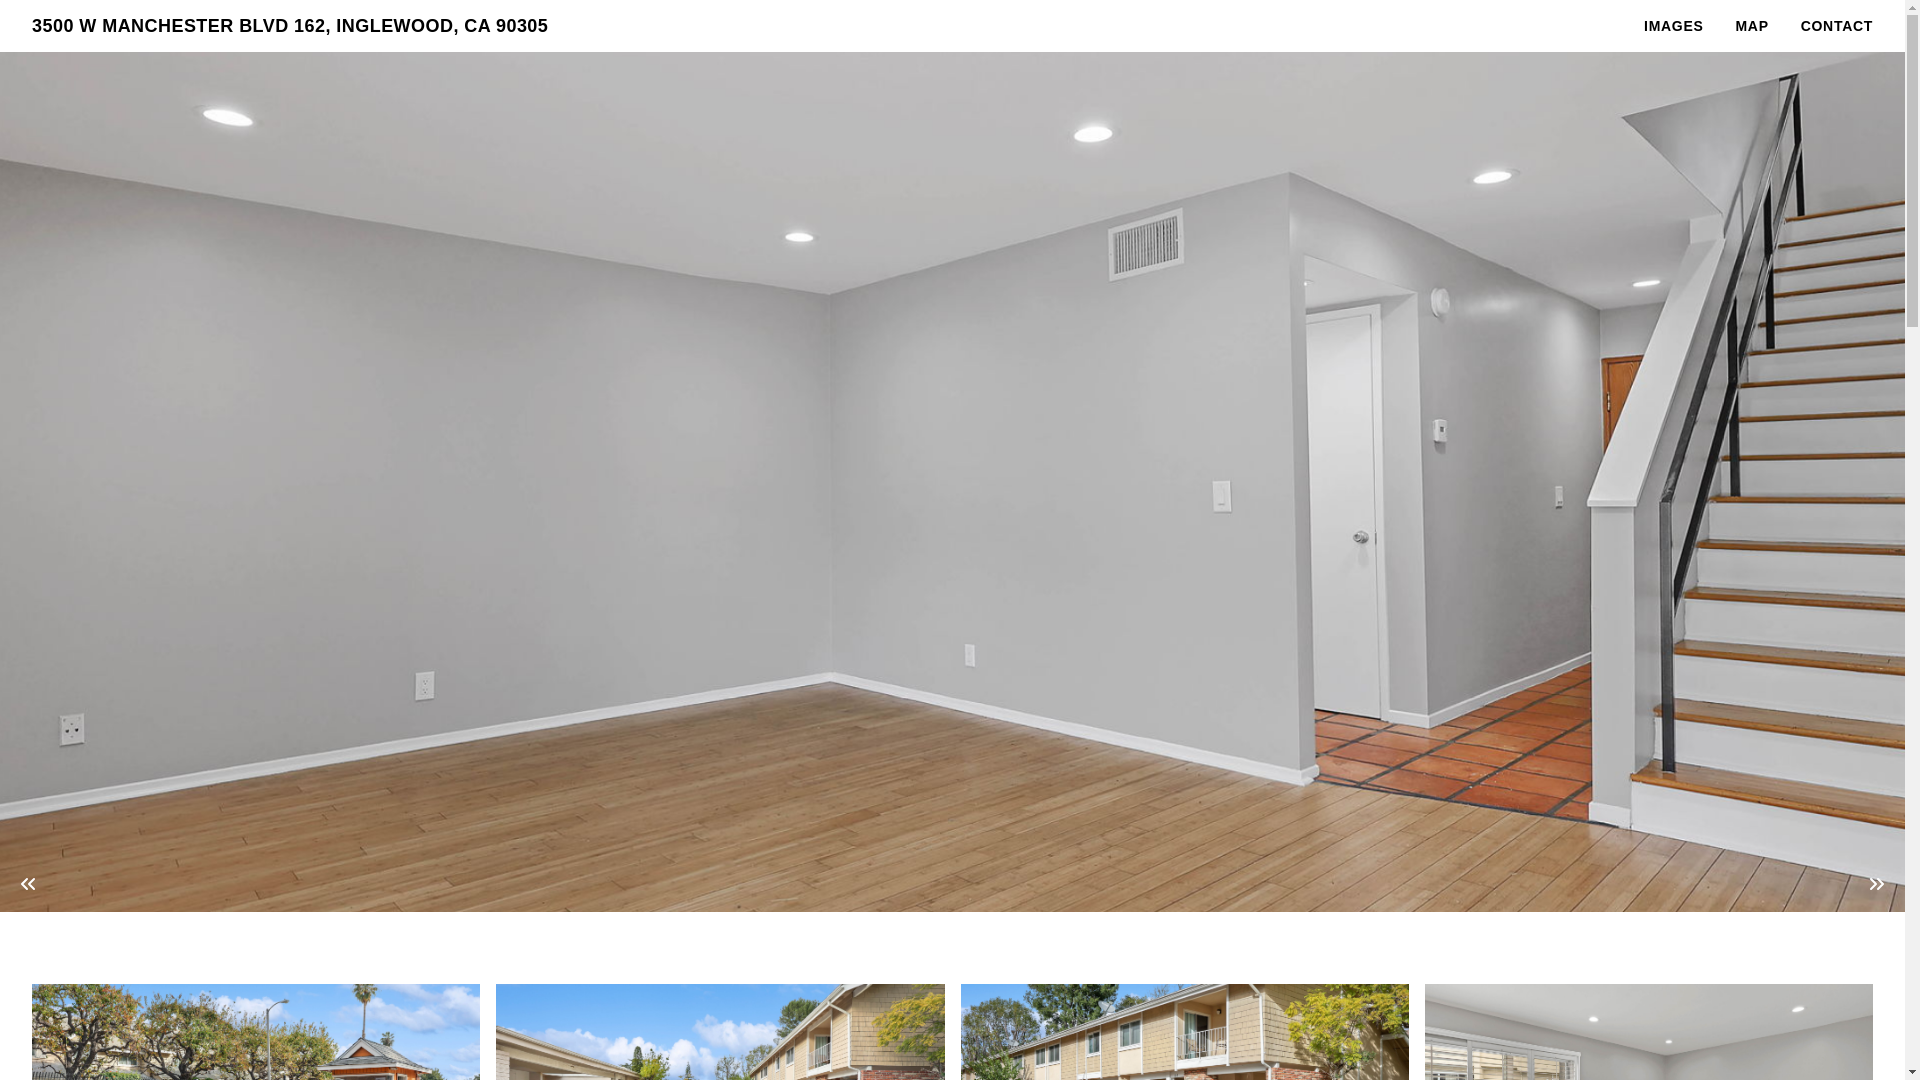 Image resolution: width=1920 pixels, height=1080 pixels. Describe the element at coordinates (290, 26) in the screenshot. I see `3500 W MANCHESTER BLVD 162, INGLEWOOD, CA 90305` at that location.